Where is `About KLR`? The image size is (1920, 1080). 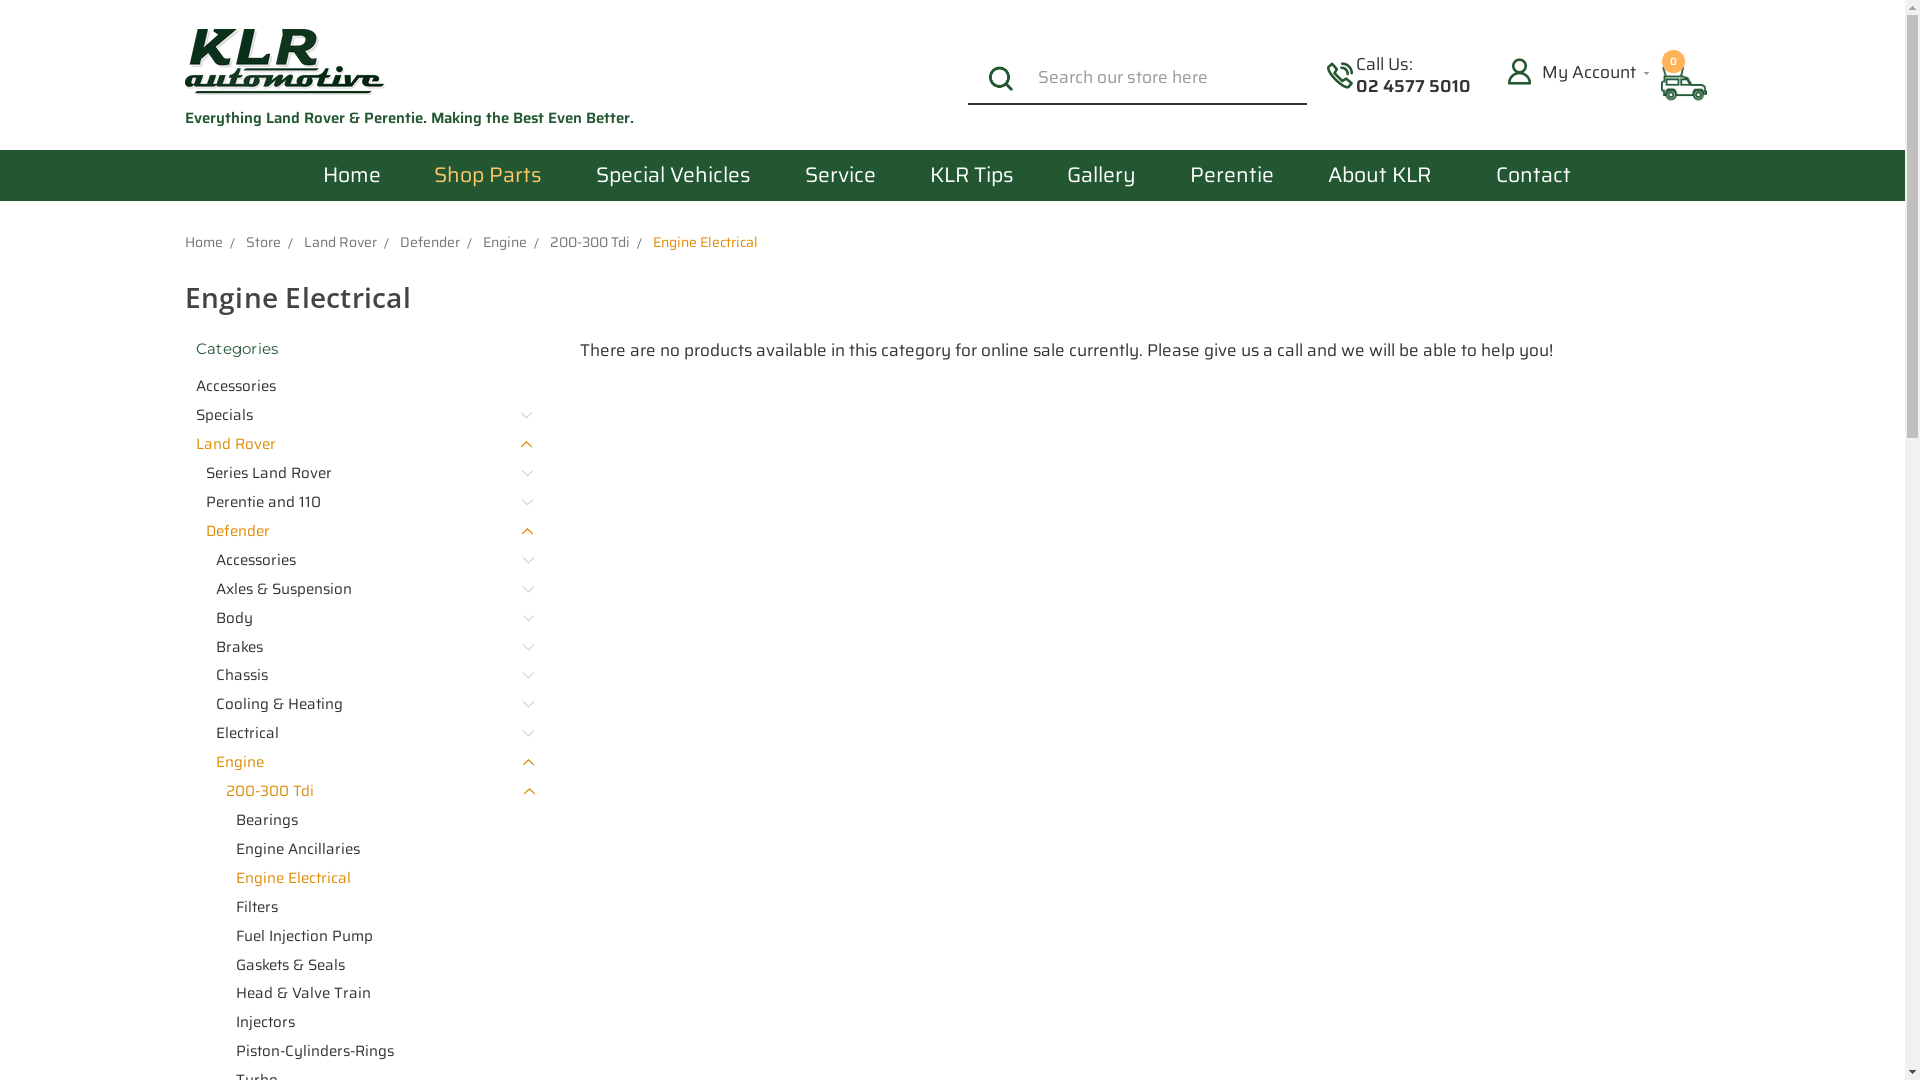 About KLR is located at coordinates (1380, 176).